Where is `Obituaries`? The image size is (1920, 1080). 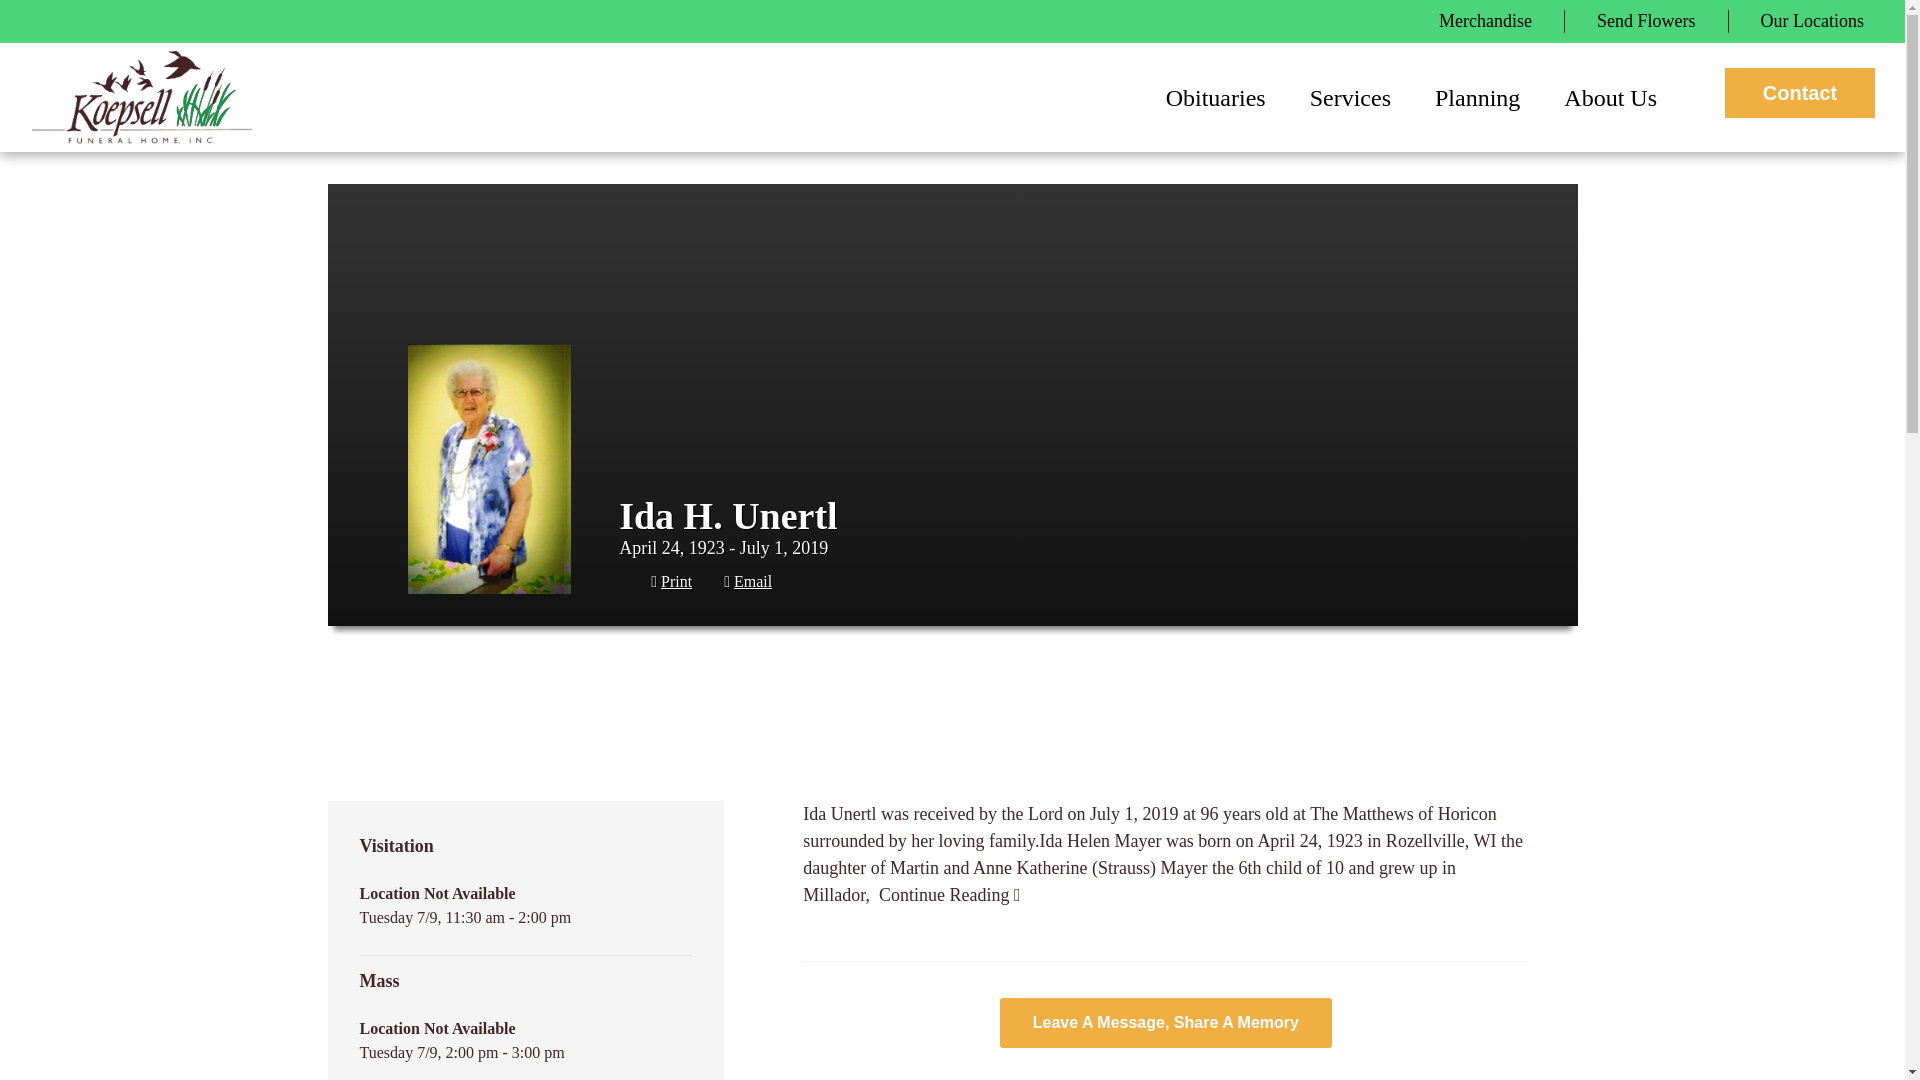
Obituaries is located at coordinates (1206, 98).